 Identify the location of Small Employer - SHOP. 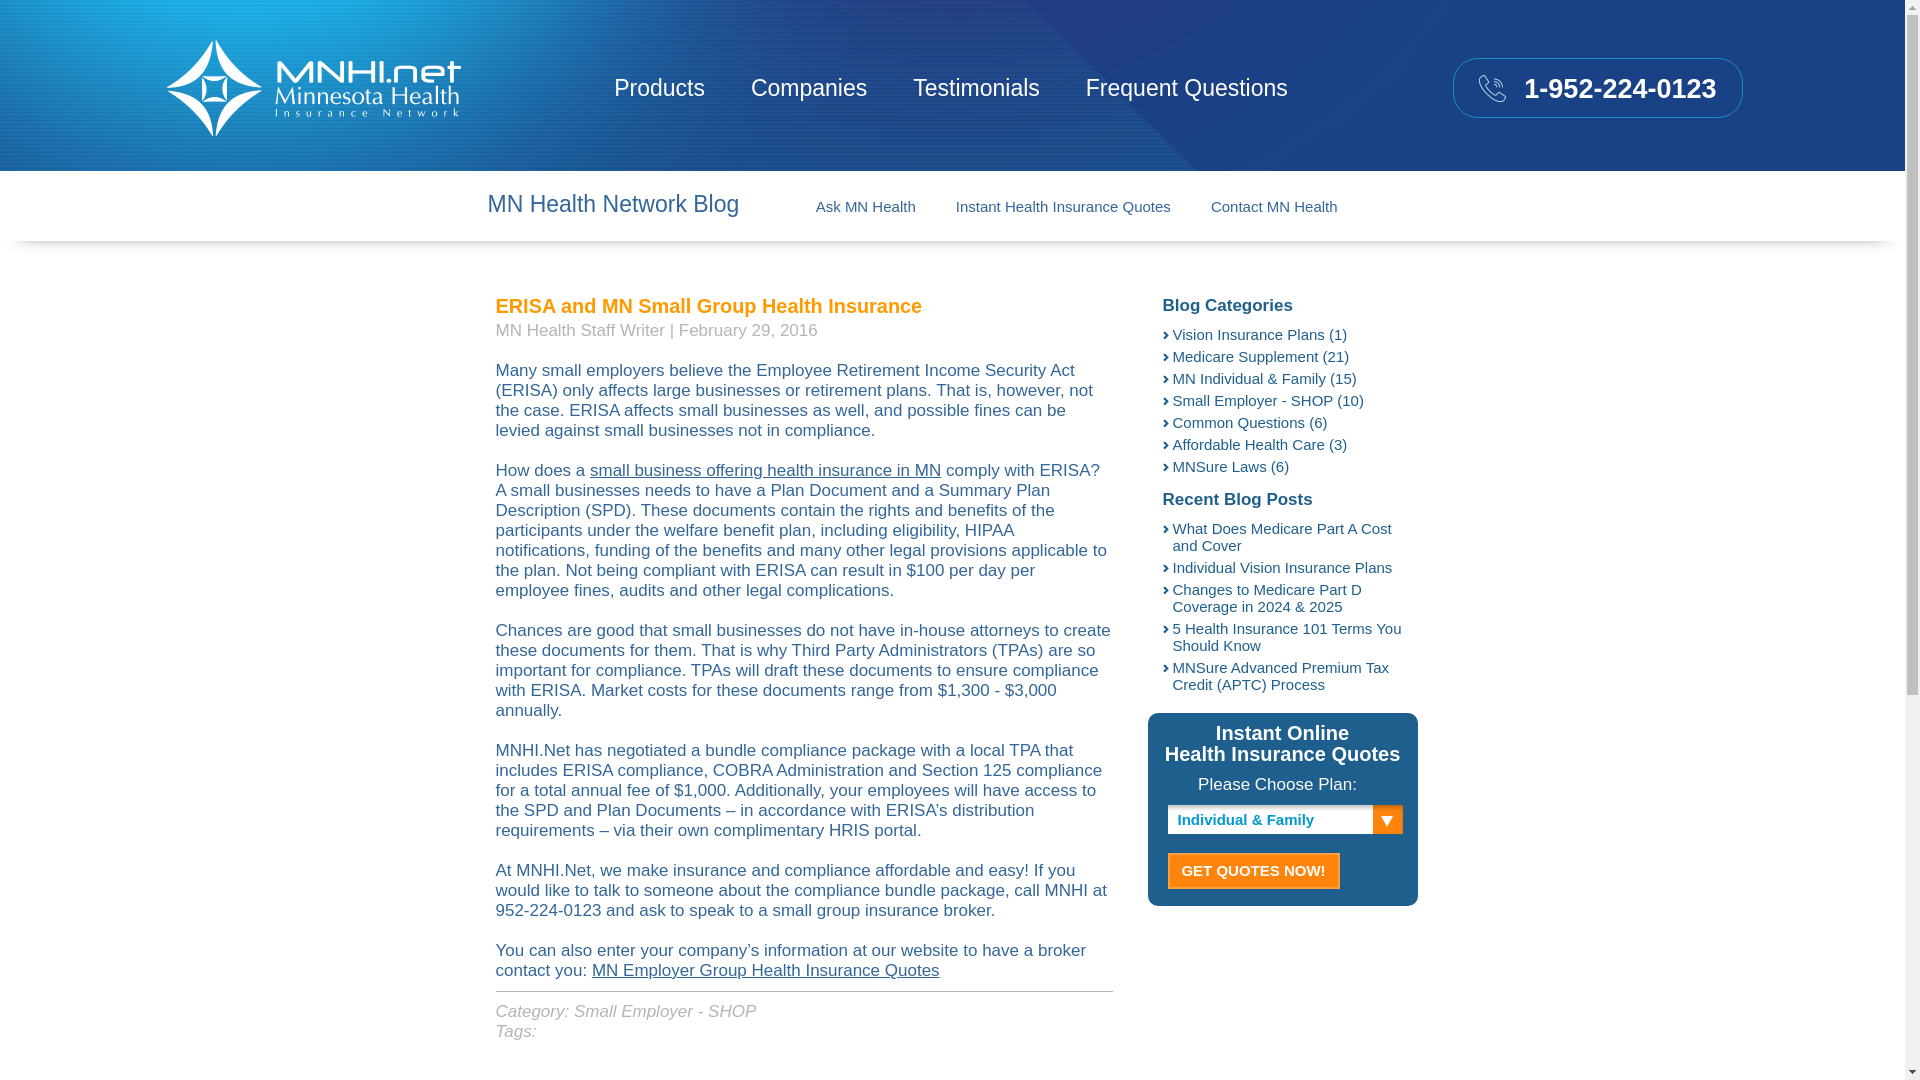
(665, 1011).